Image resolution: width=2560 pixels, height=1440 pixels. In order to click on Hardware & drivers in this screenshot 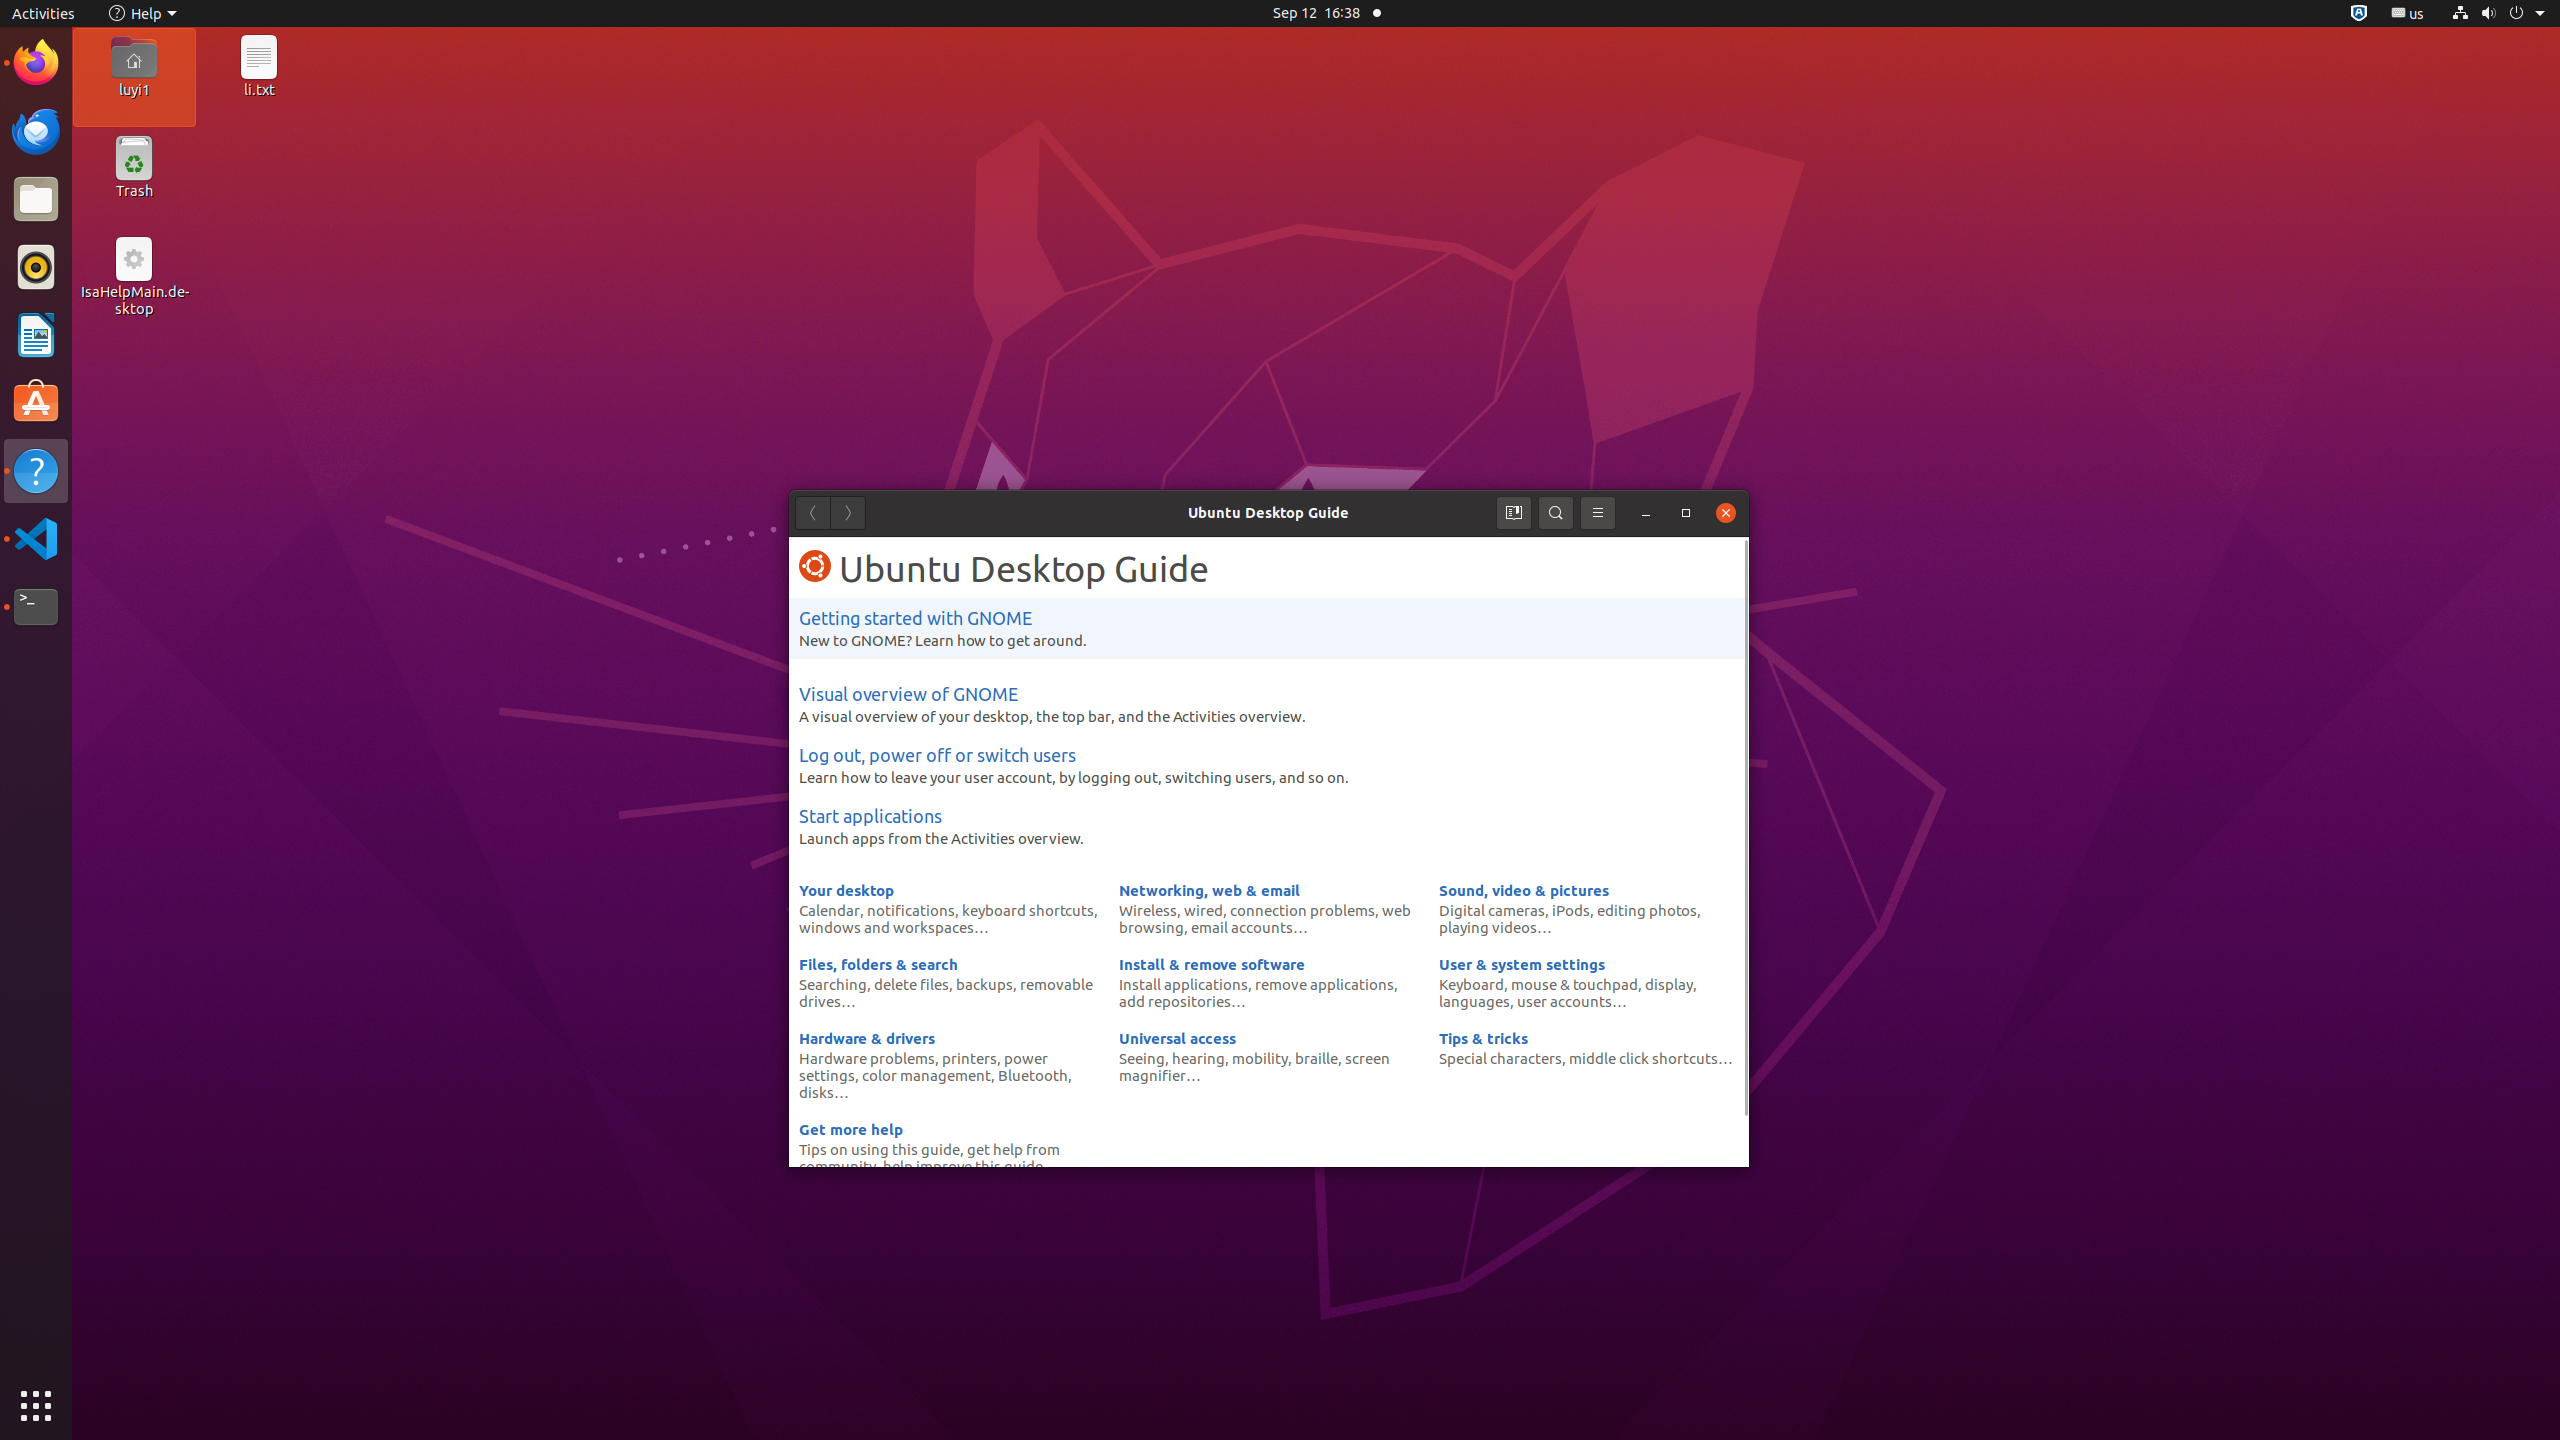, I will do `click(867, 1038)`.